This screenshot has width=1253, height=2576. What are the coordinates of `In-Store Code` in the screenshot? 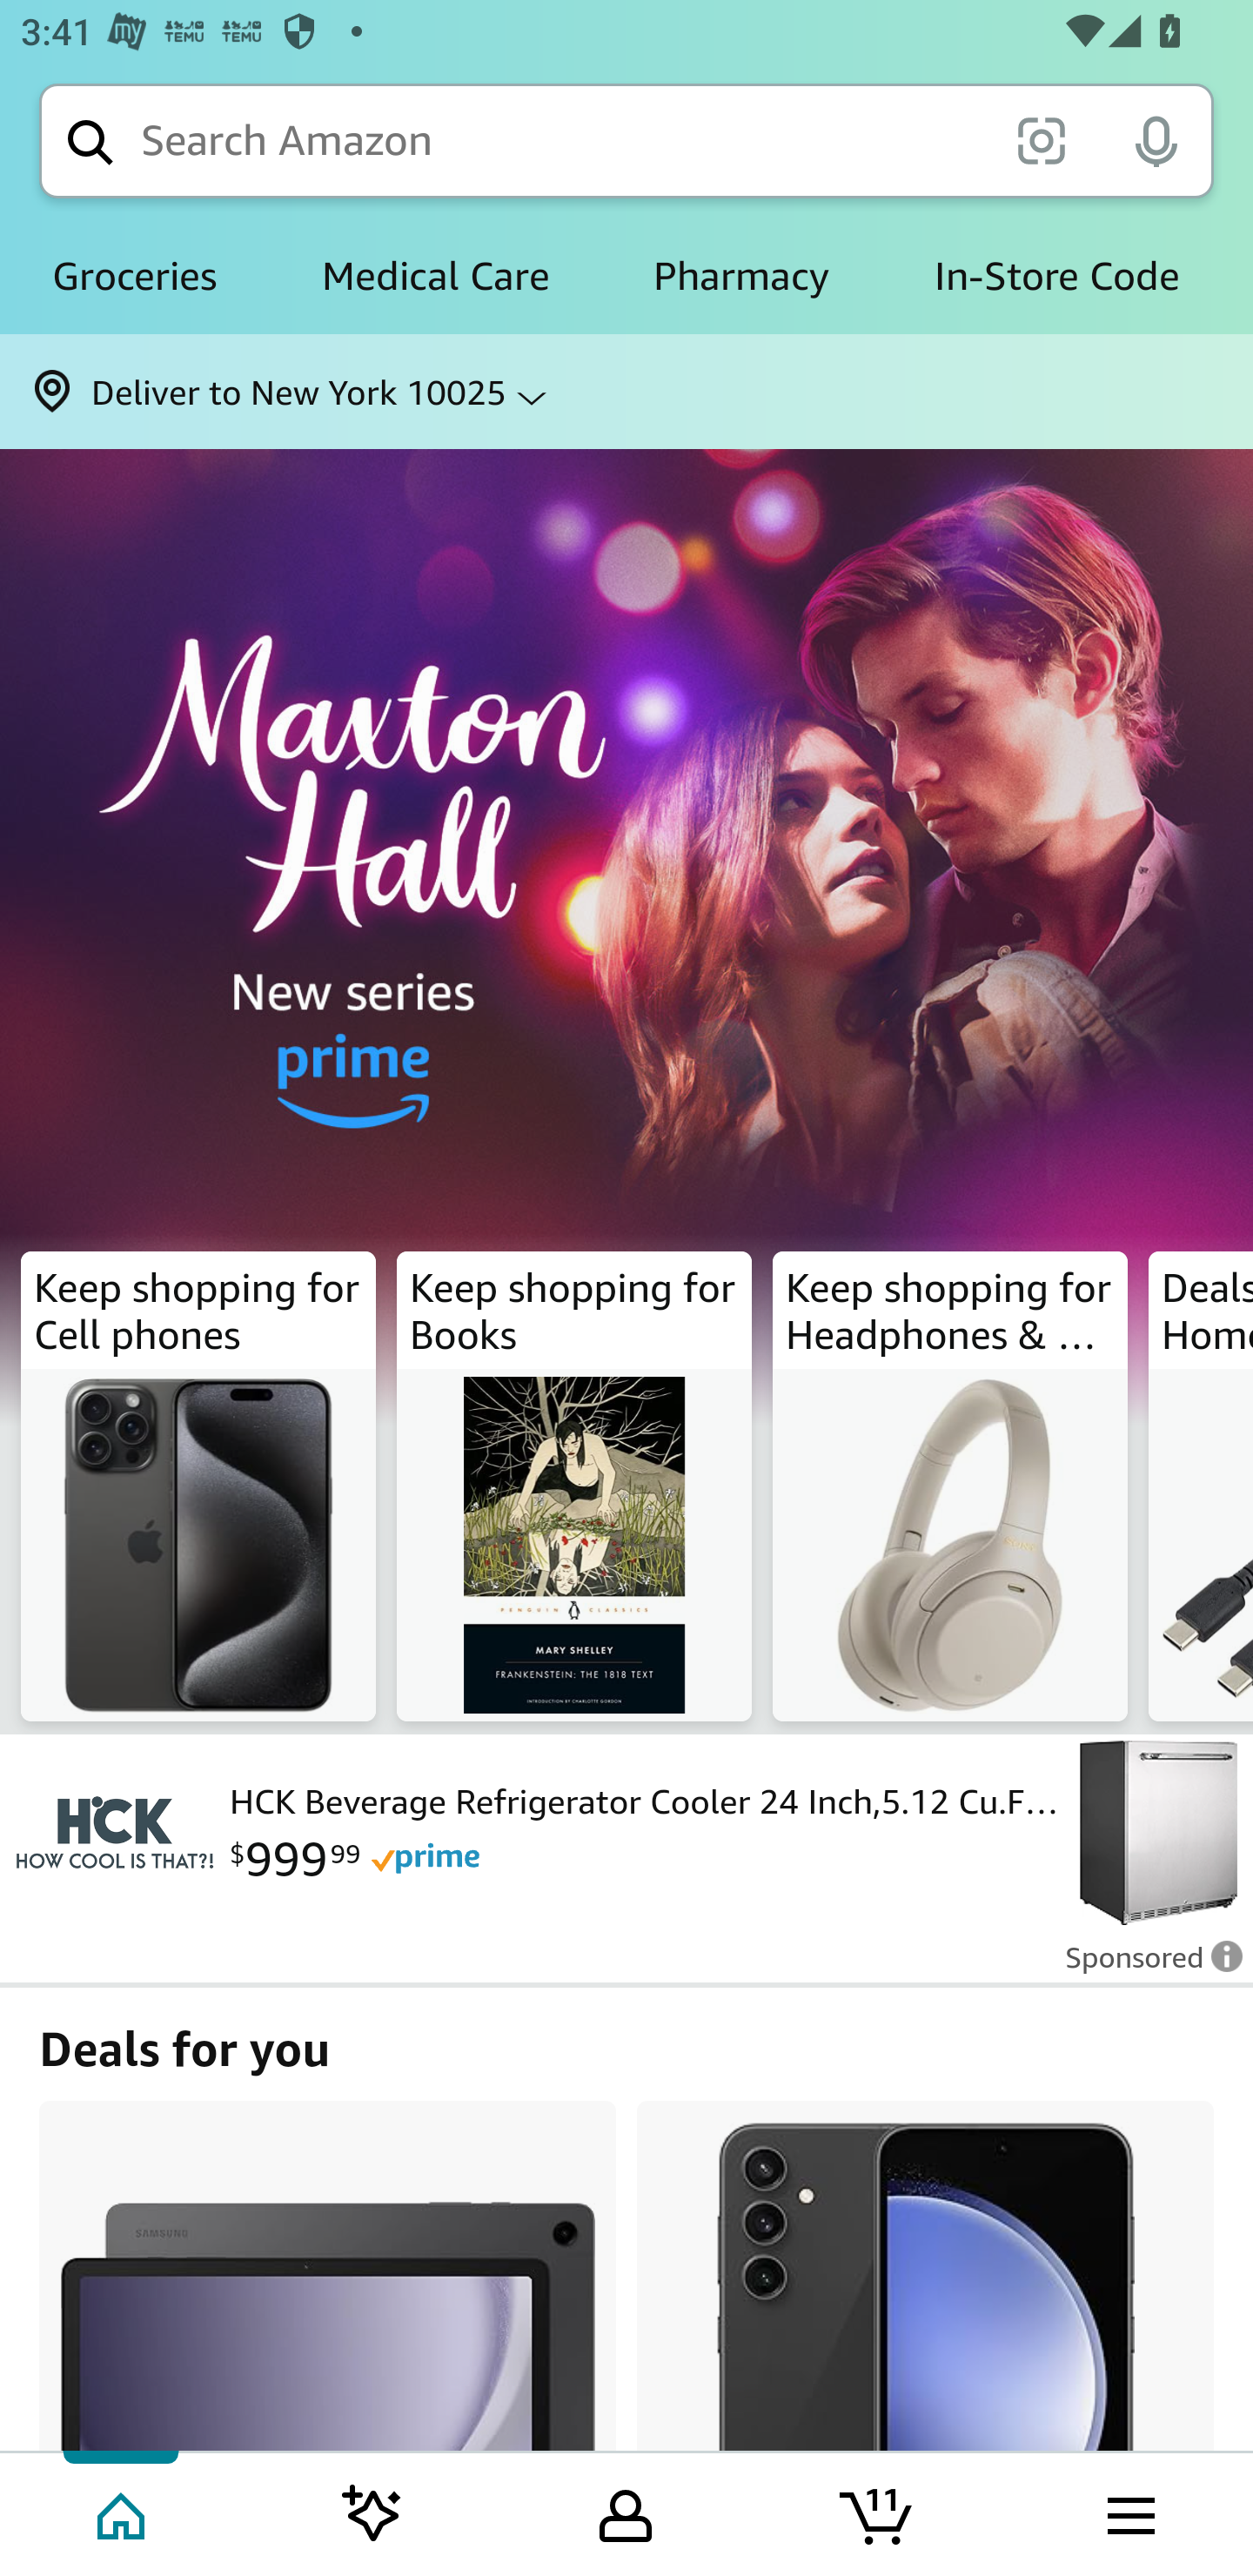 It's located at (1056, 277).